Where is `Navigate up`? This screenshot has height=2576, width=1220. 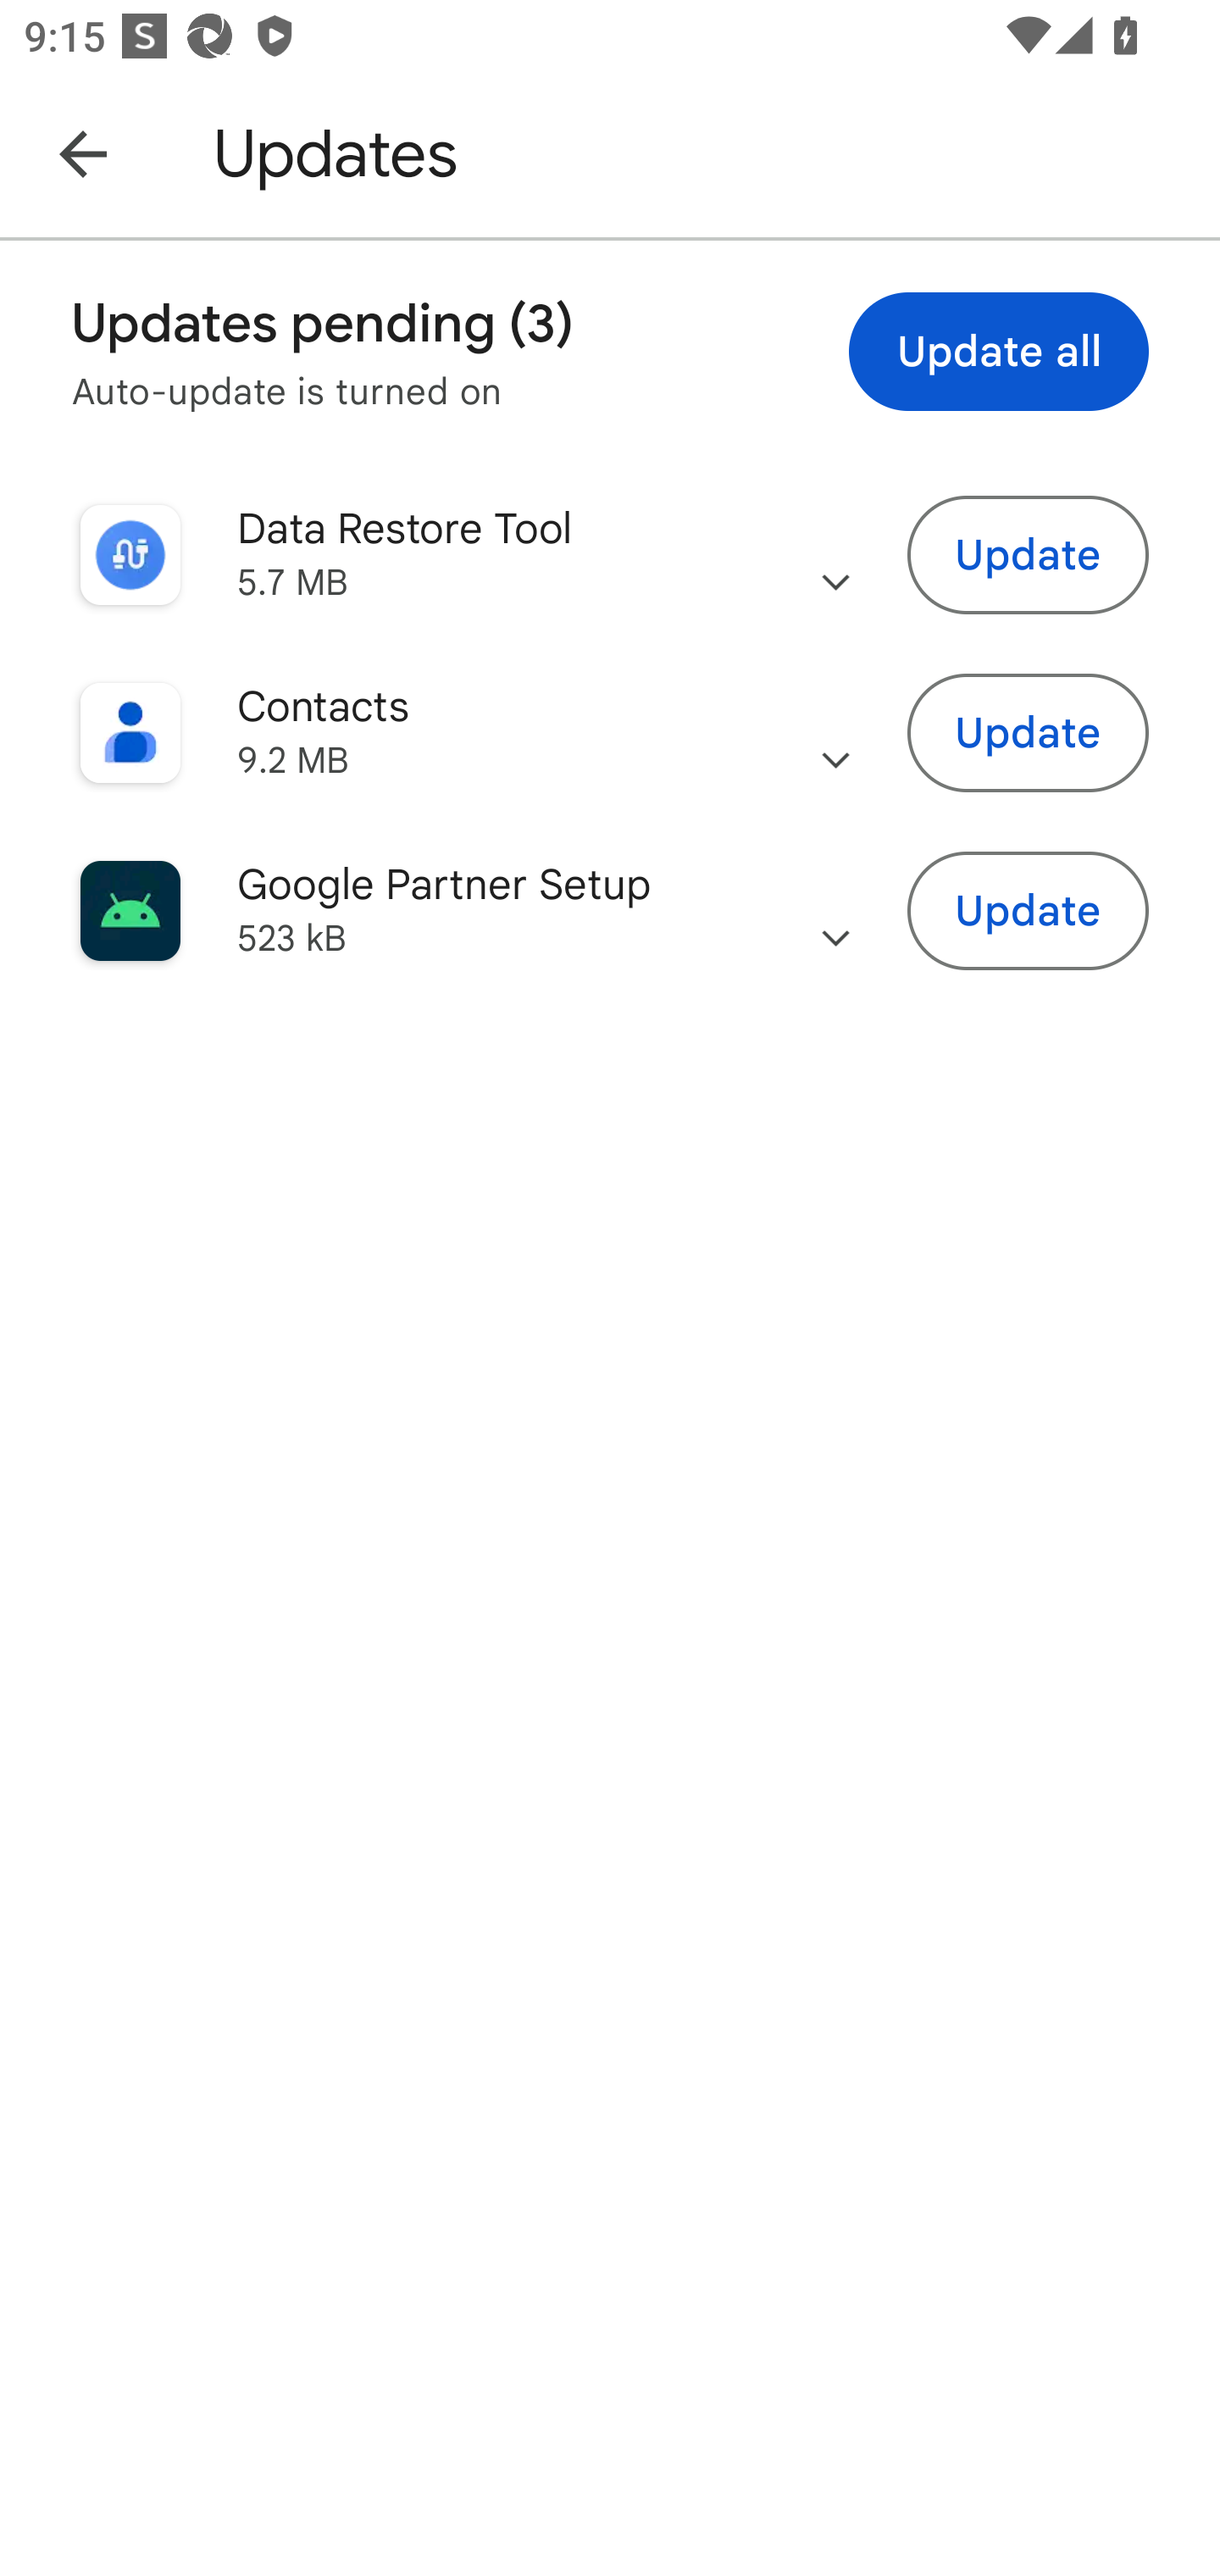
Navigate up is located at coordinates (83, 153).